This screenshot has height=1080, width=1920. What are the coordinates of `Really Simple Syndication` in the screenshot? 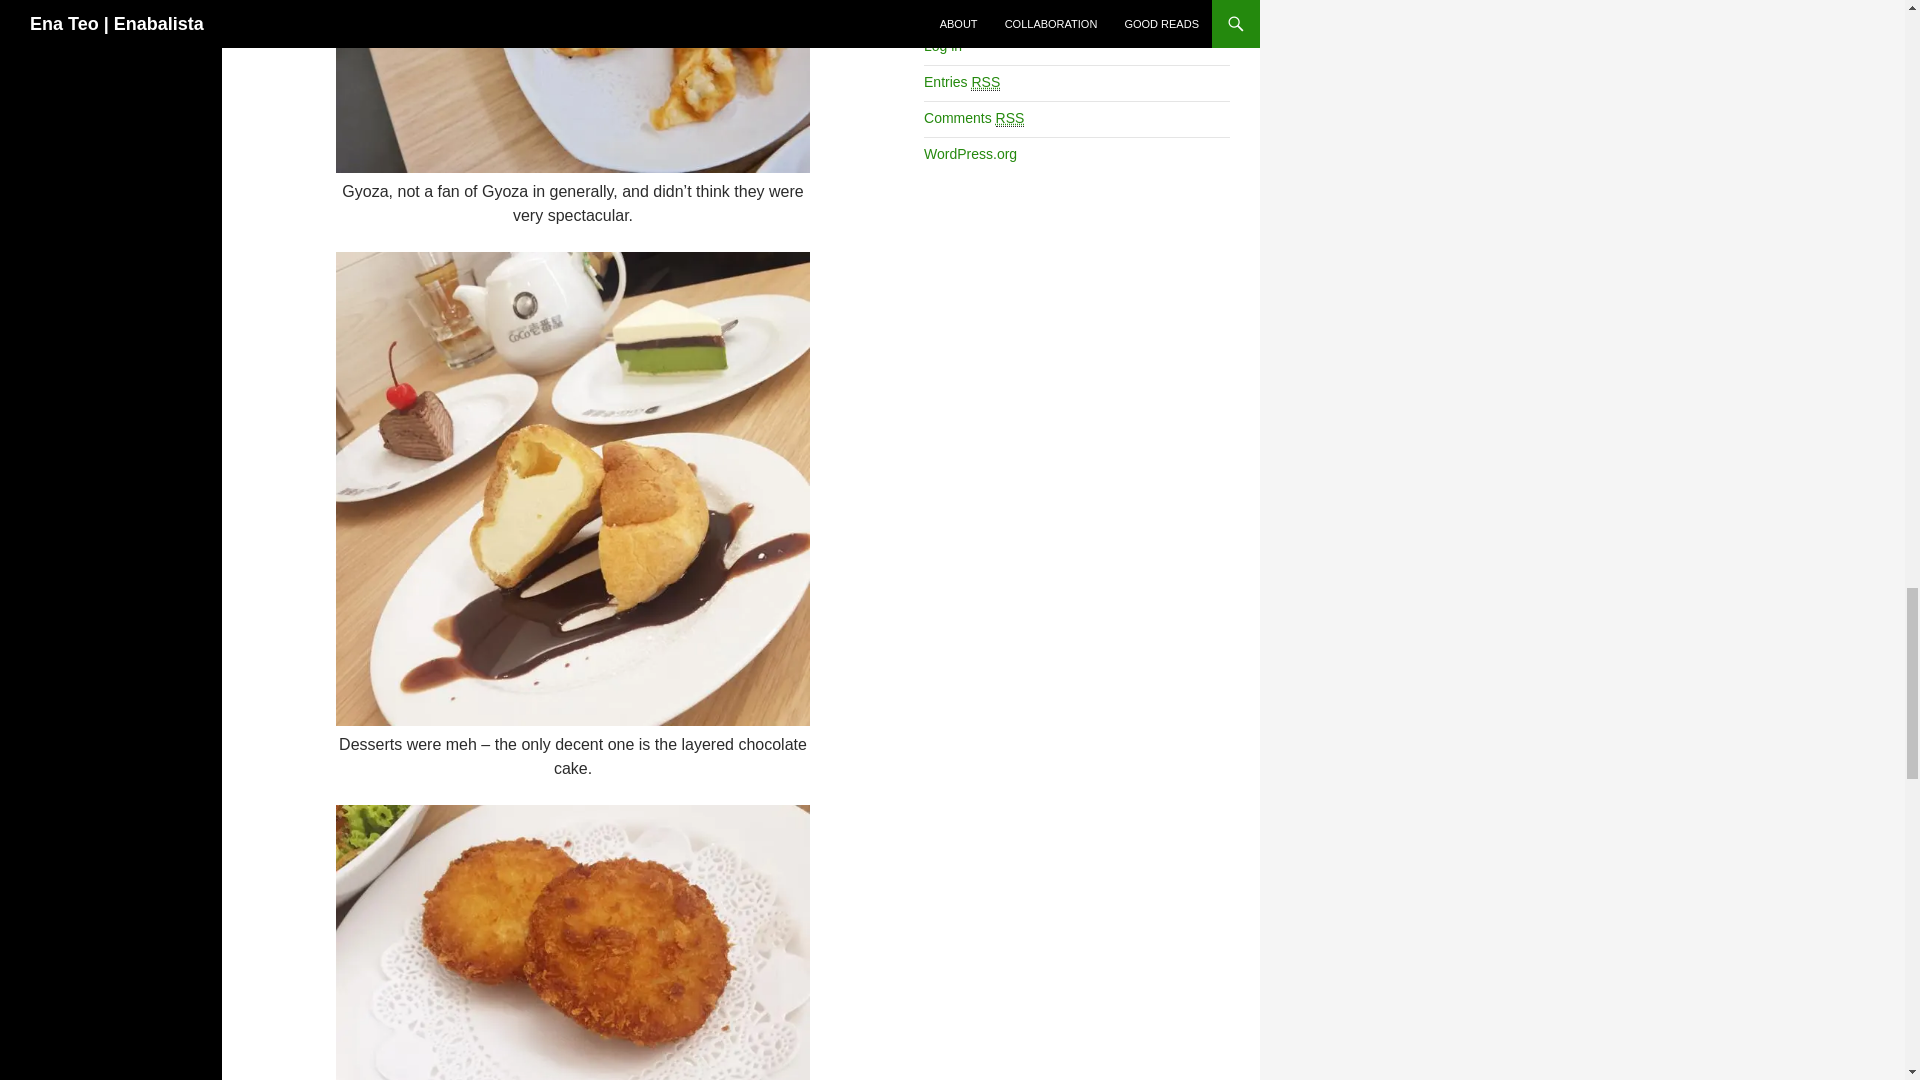 It's located at (1010, 118).